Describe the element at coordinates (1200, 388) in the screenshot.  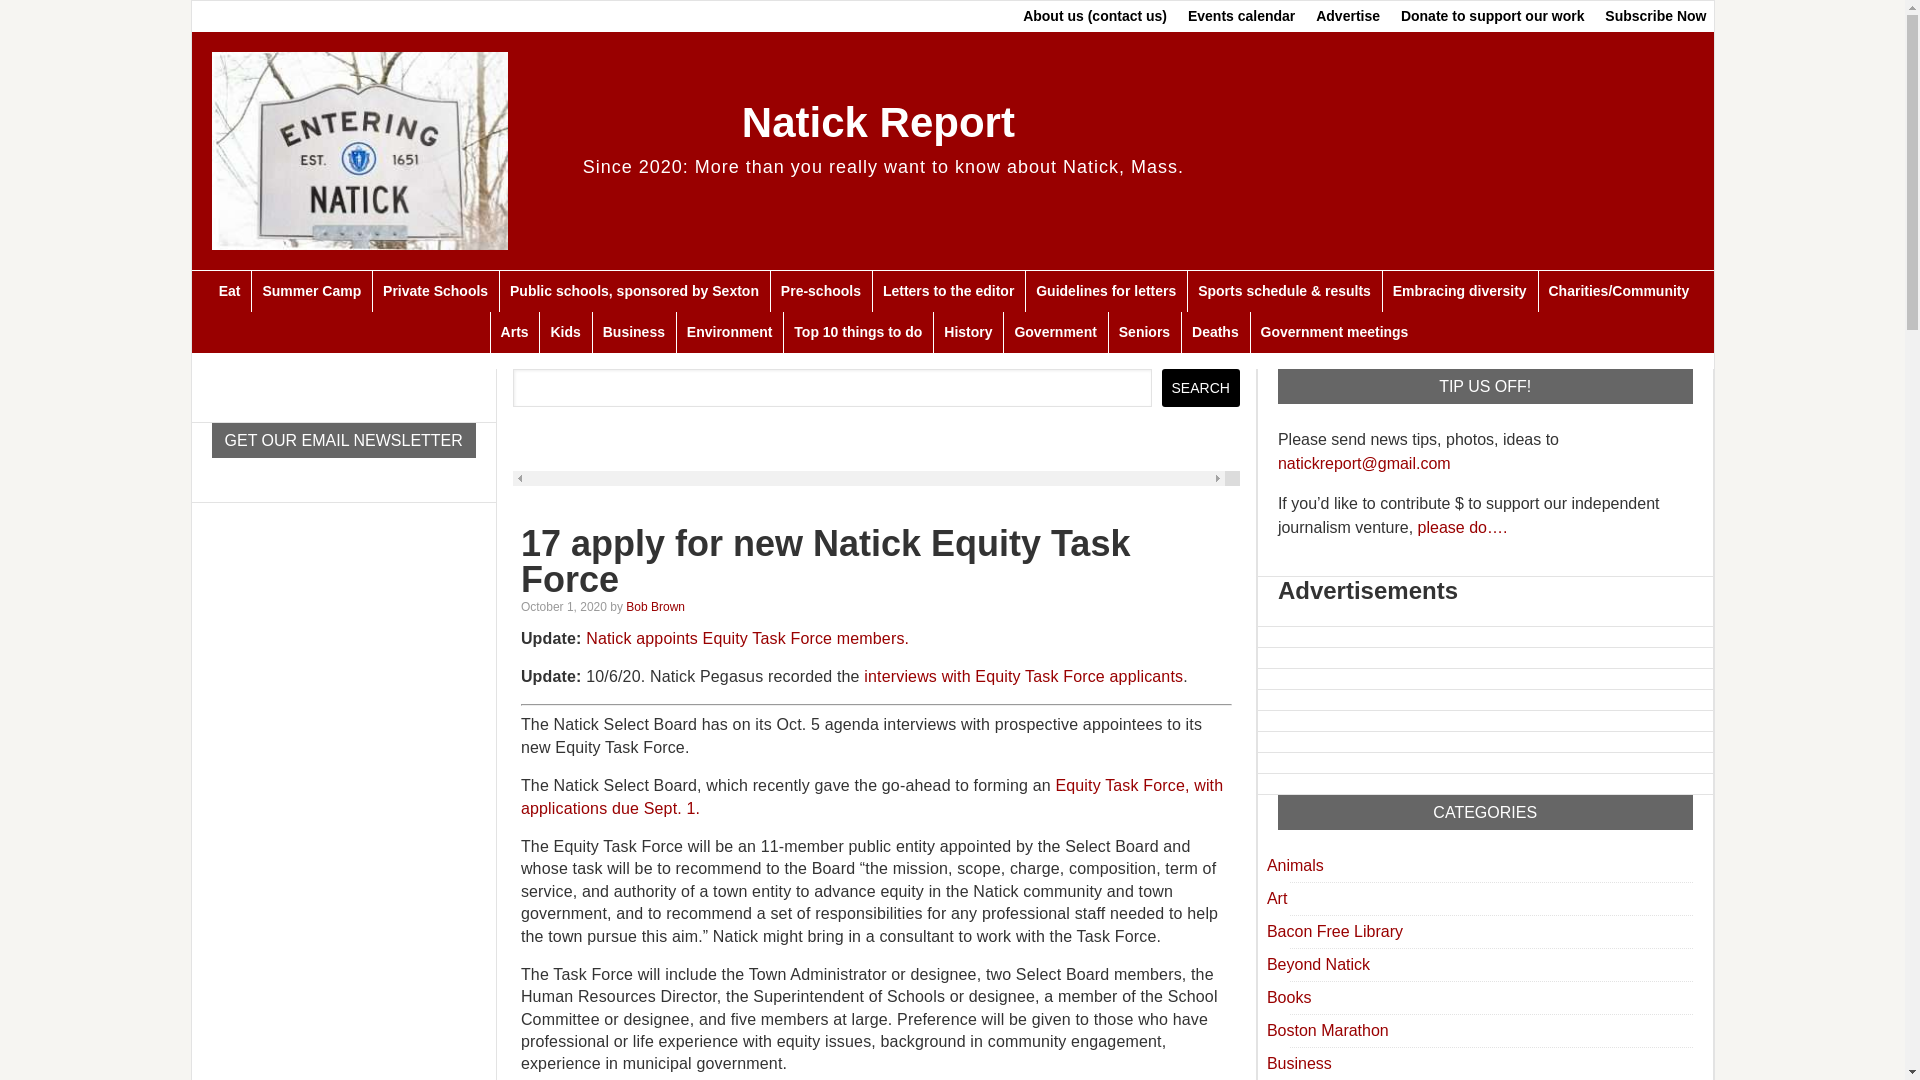
I see `SEARCH` at that location.